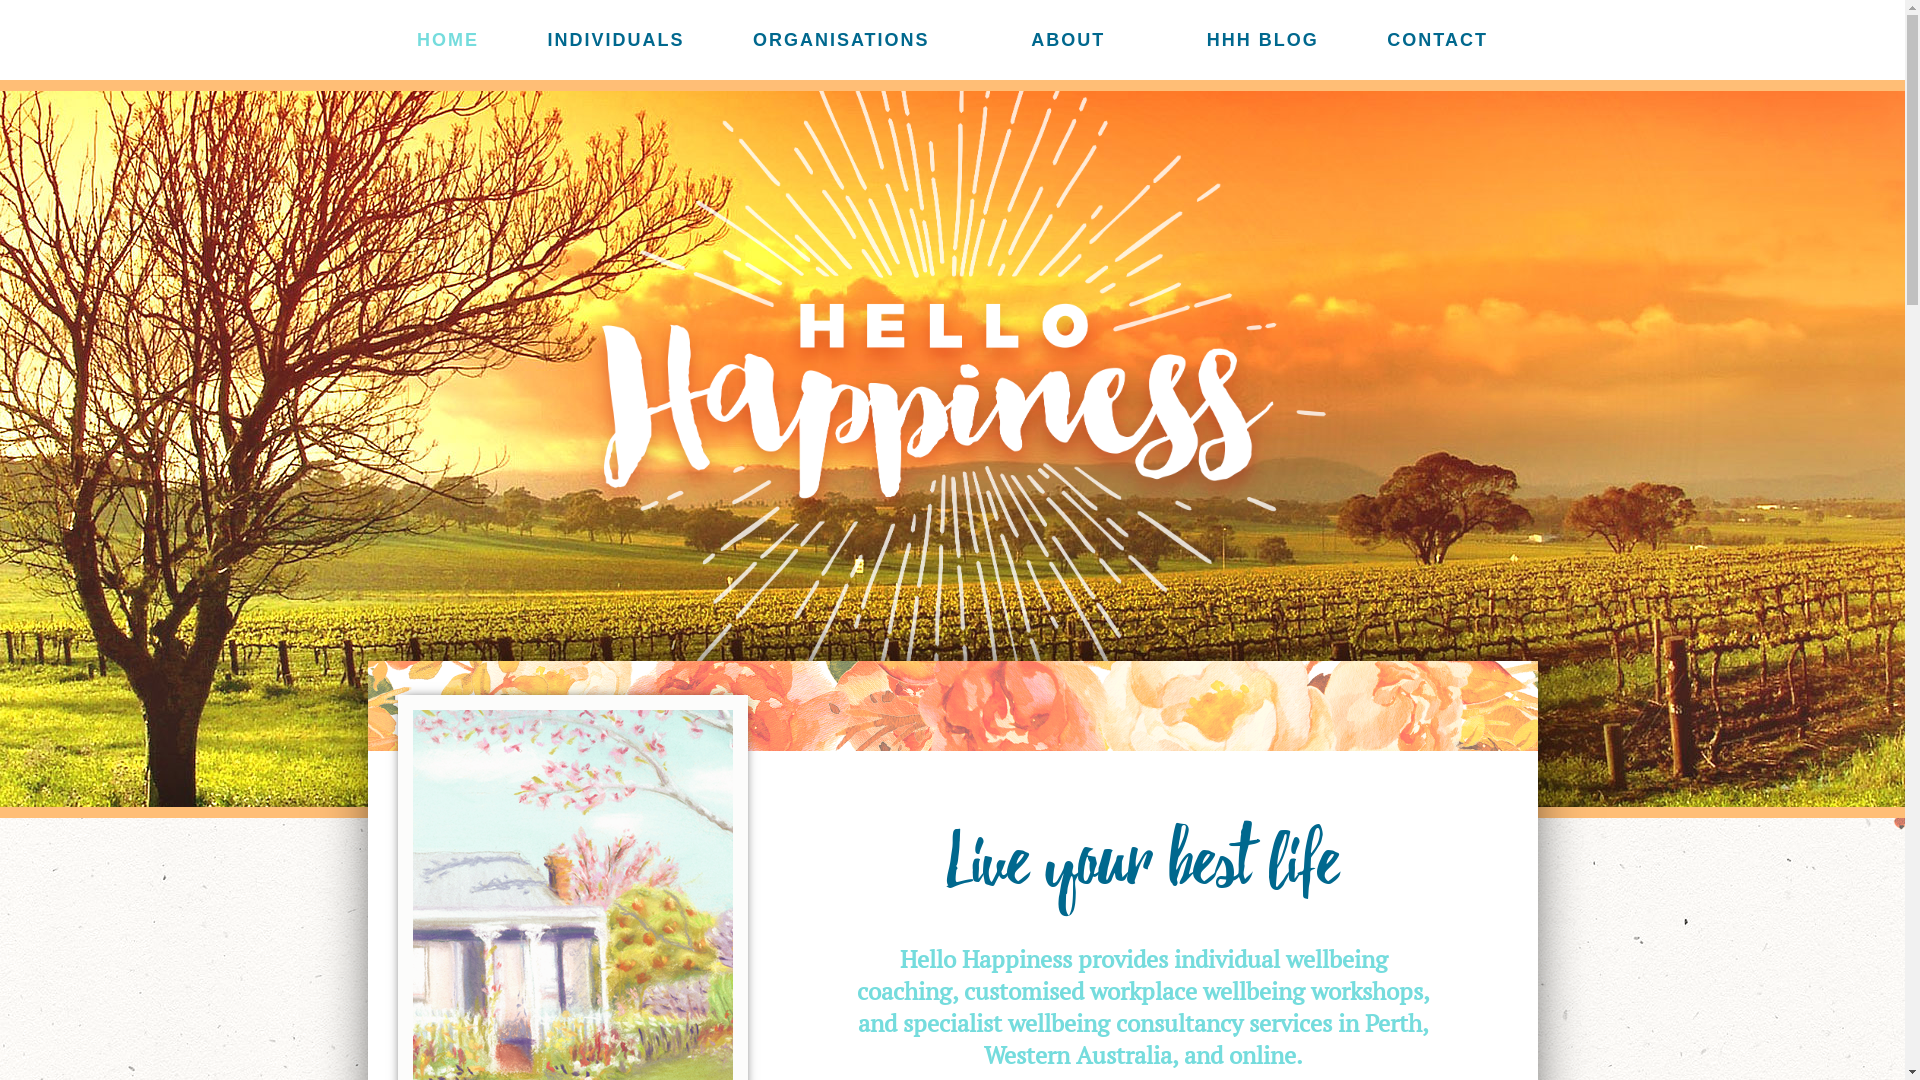  What do you see at coordinates (1068, 40) in the screenshot?
I see `ABOUT` at bounding box center [1068, 40].